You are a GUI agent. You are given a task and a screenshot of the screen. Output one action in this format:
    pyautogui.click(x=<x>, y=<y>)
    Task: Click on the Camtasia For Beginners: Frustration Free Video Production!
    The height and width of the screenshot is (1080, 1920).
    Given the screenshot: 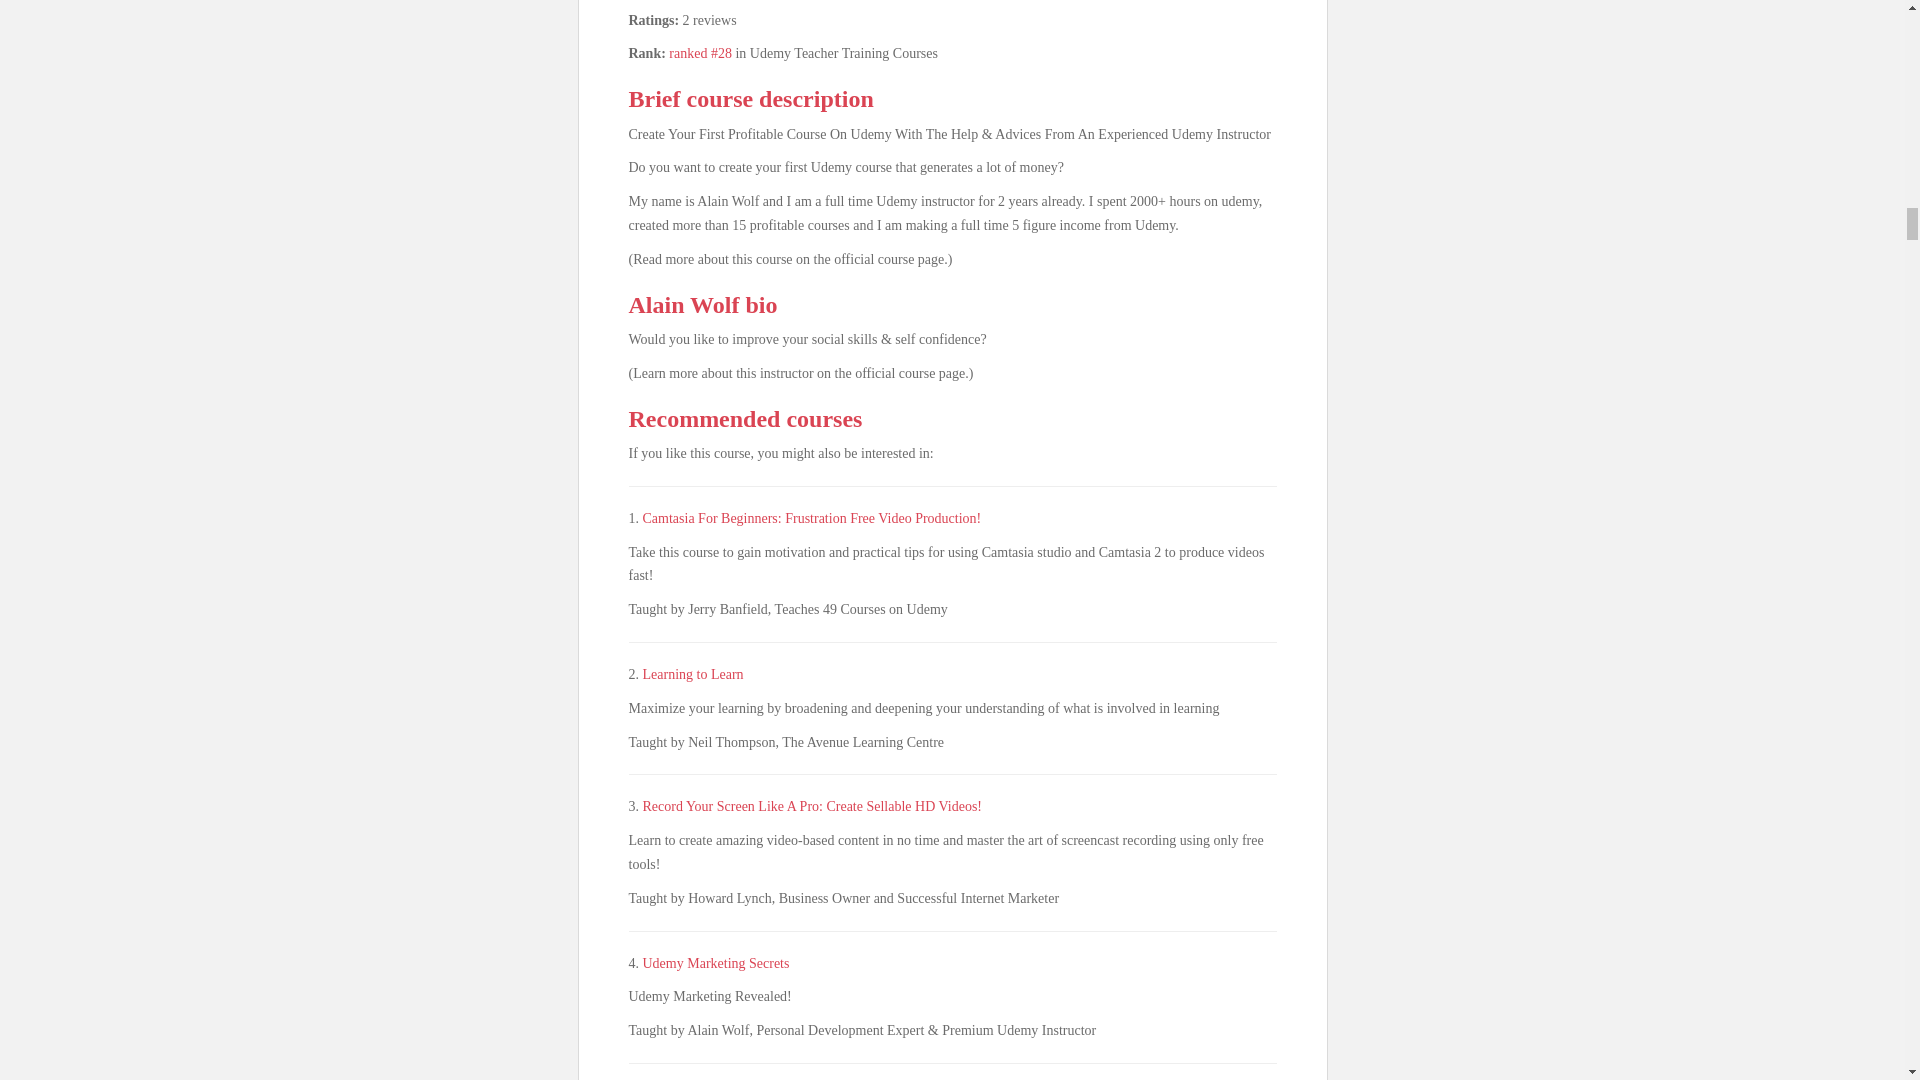 What is the action you would take?
    pyautogui.click(x=811, y=518)
    